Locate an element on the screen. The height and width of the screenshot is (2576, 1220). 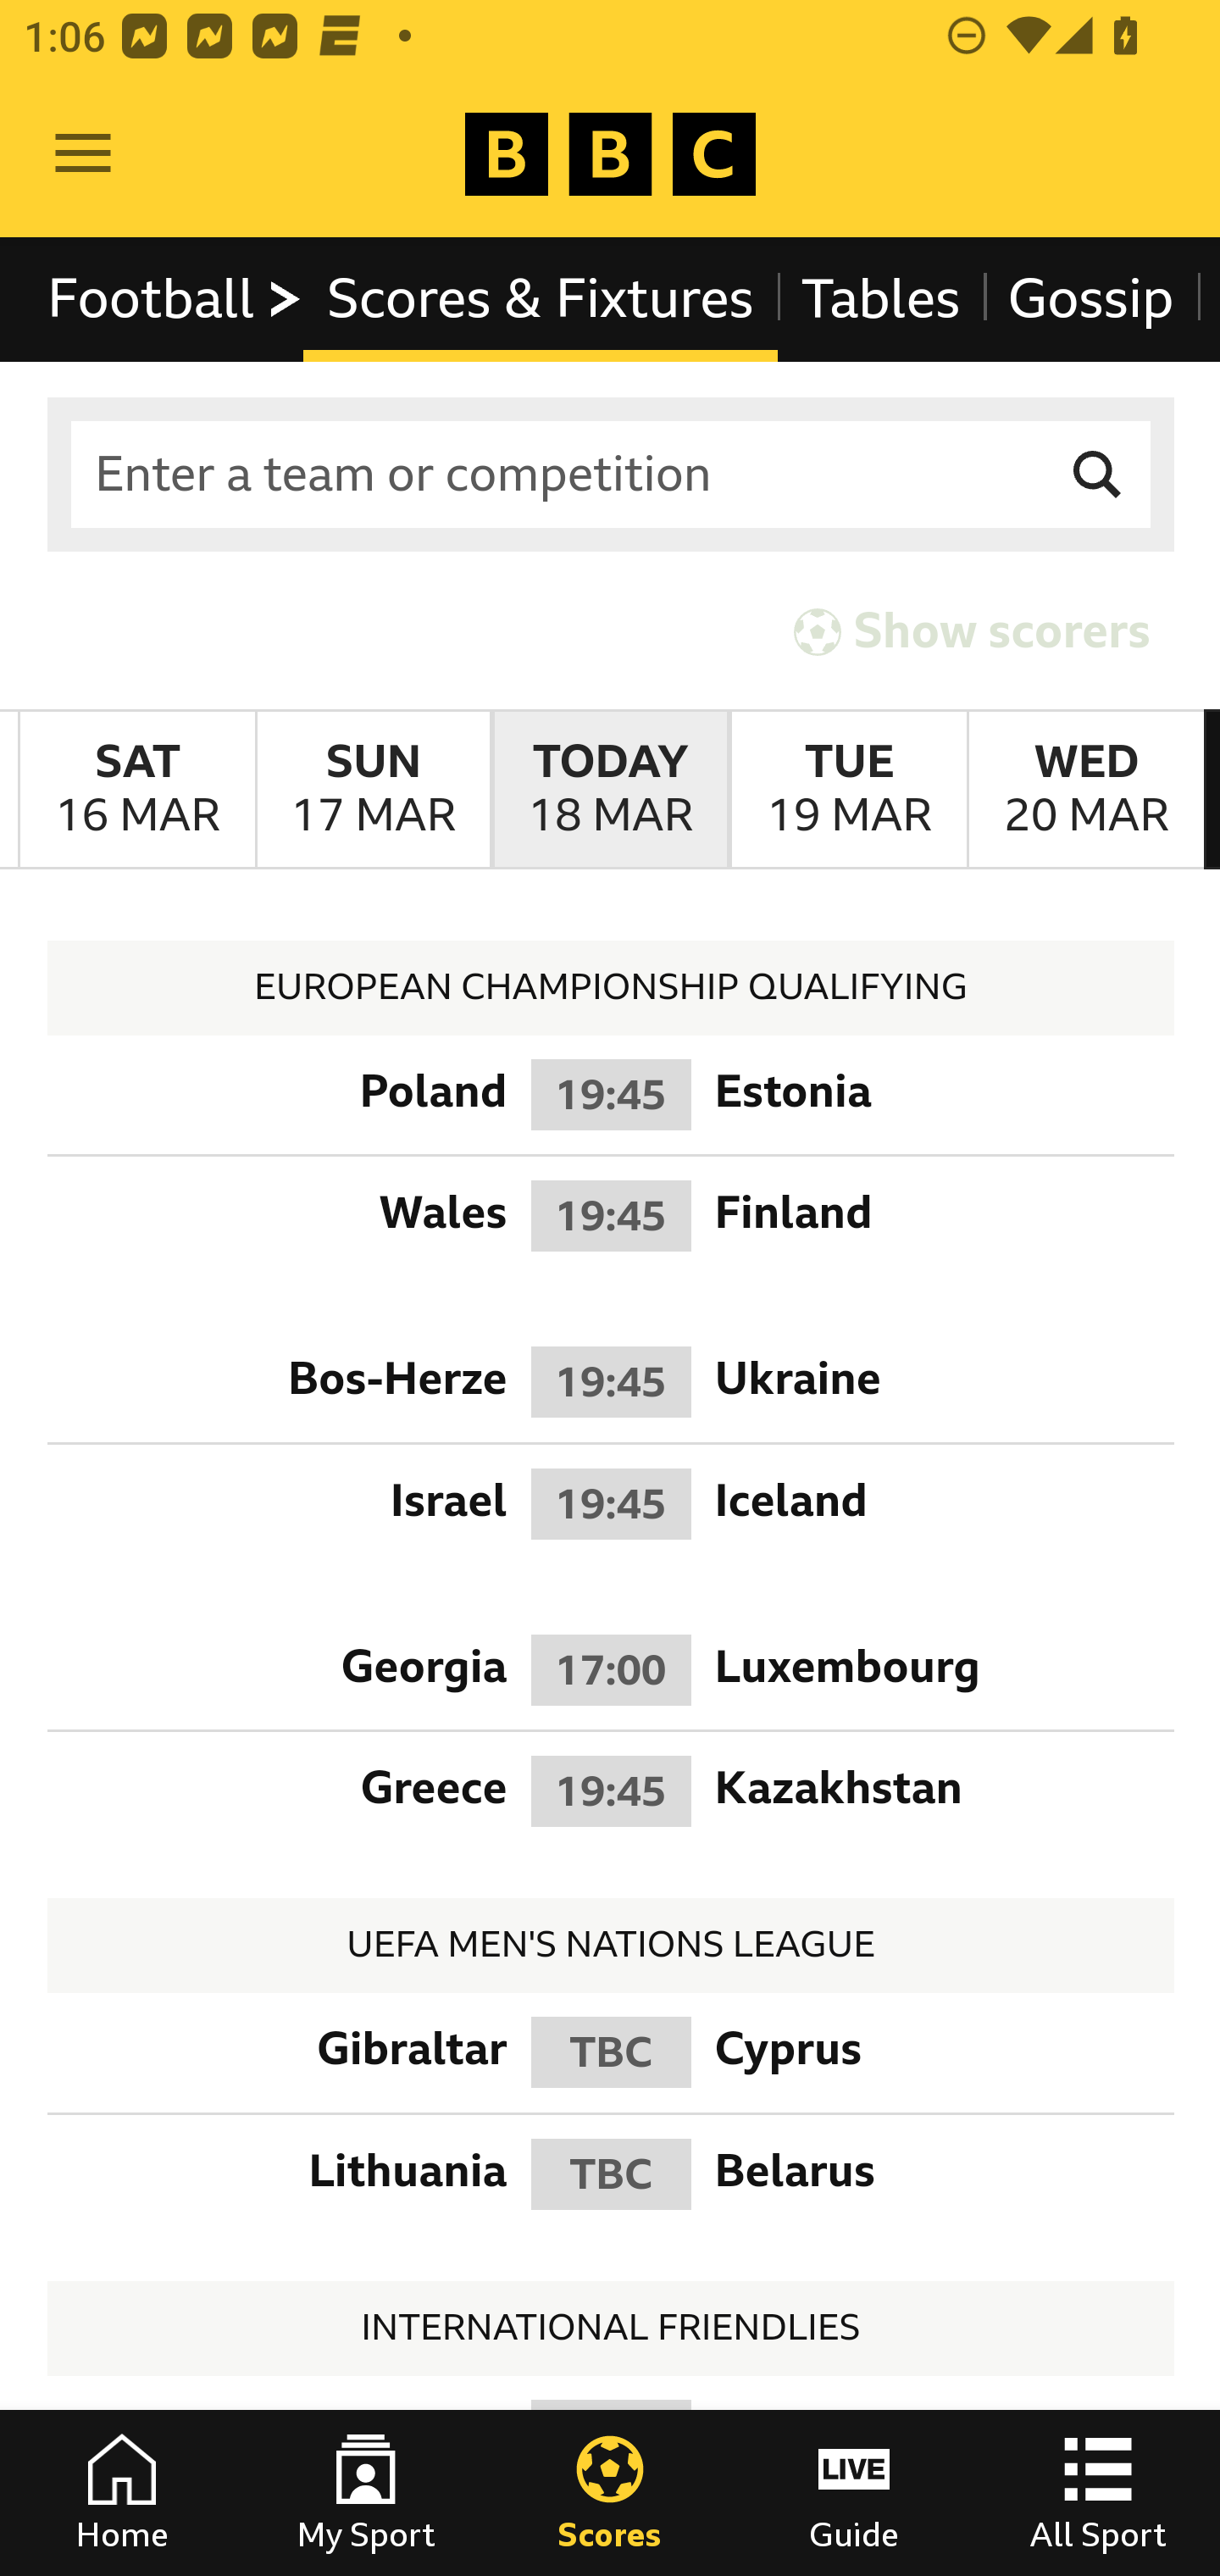
Gossip is located at coordinates (1090, 298).